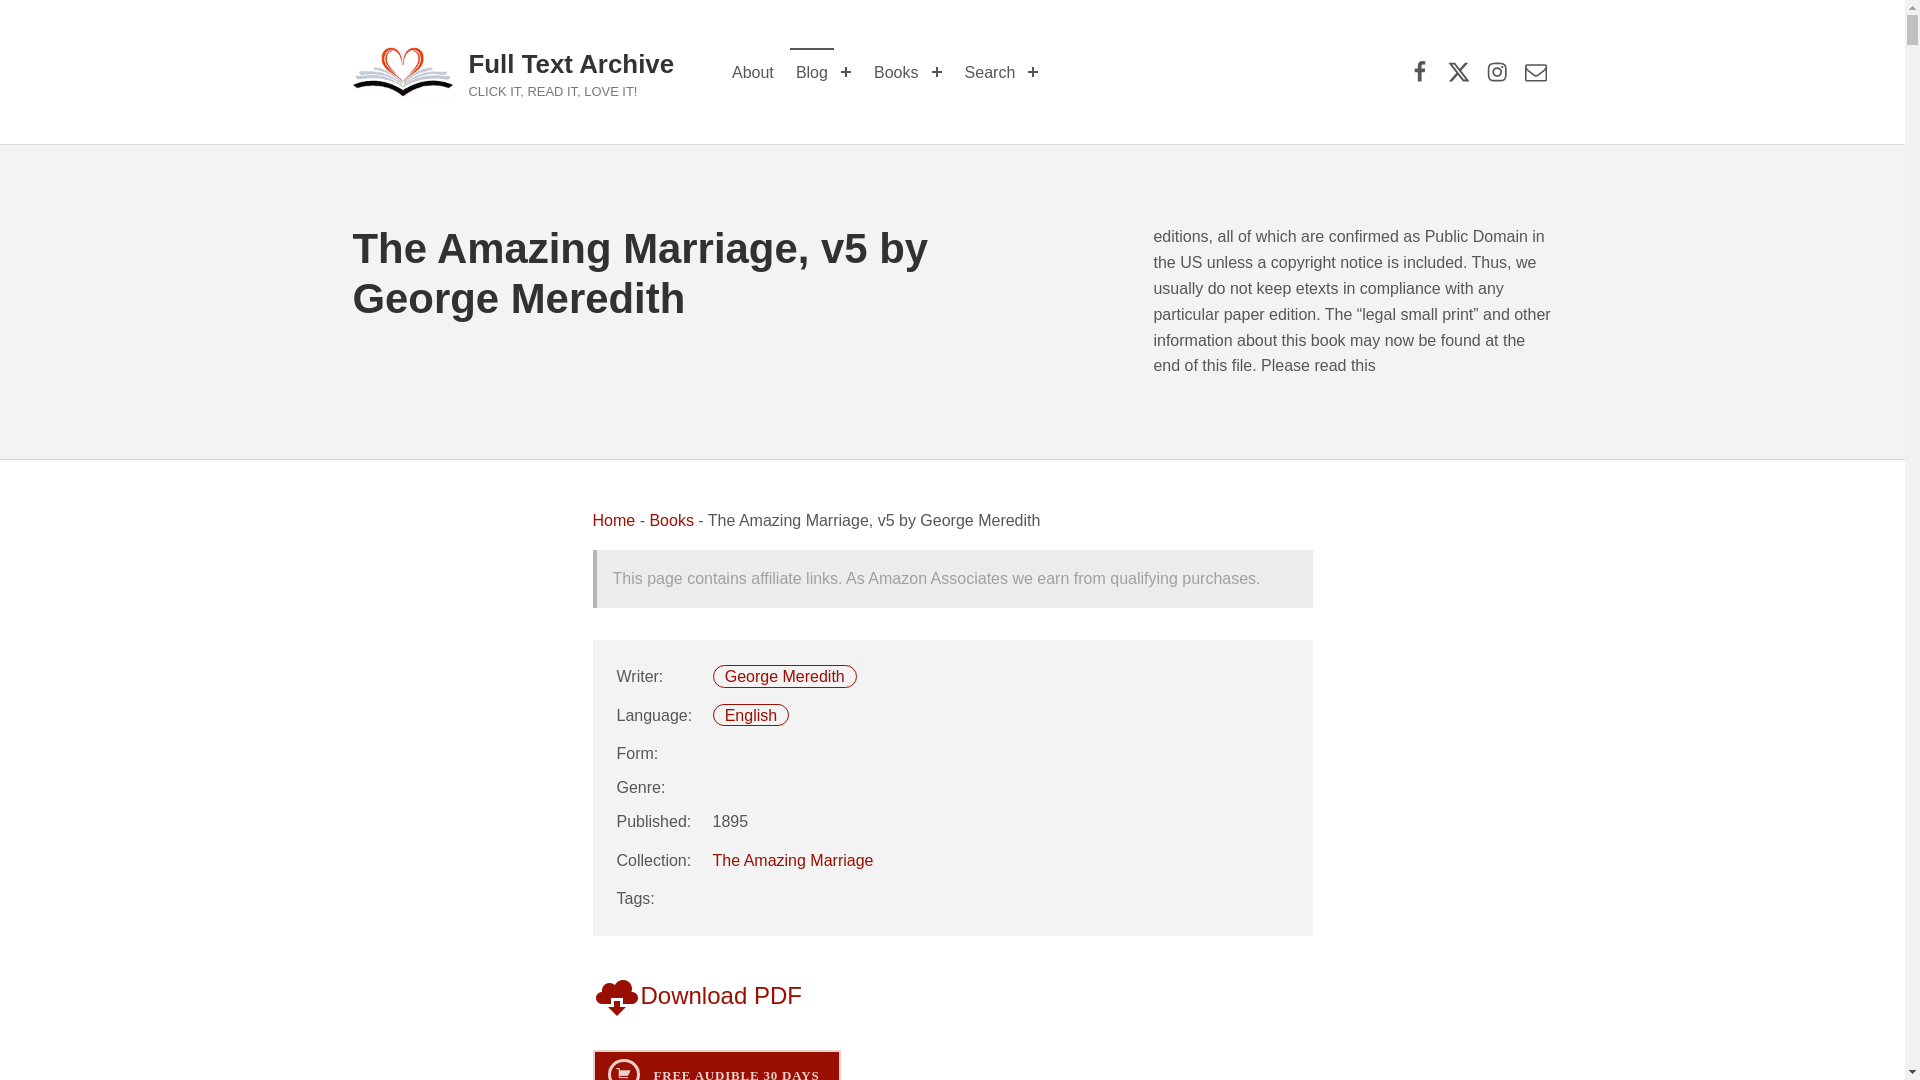 The width and height of the screenshot is (1920, 1080). I want to click on Home, so click(613, 520).